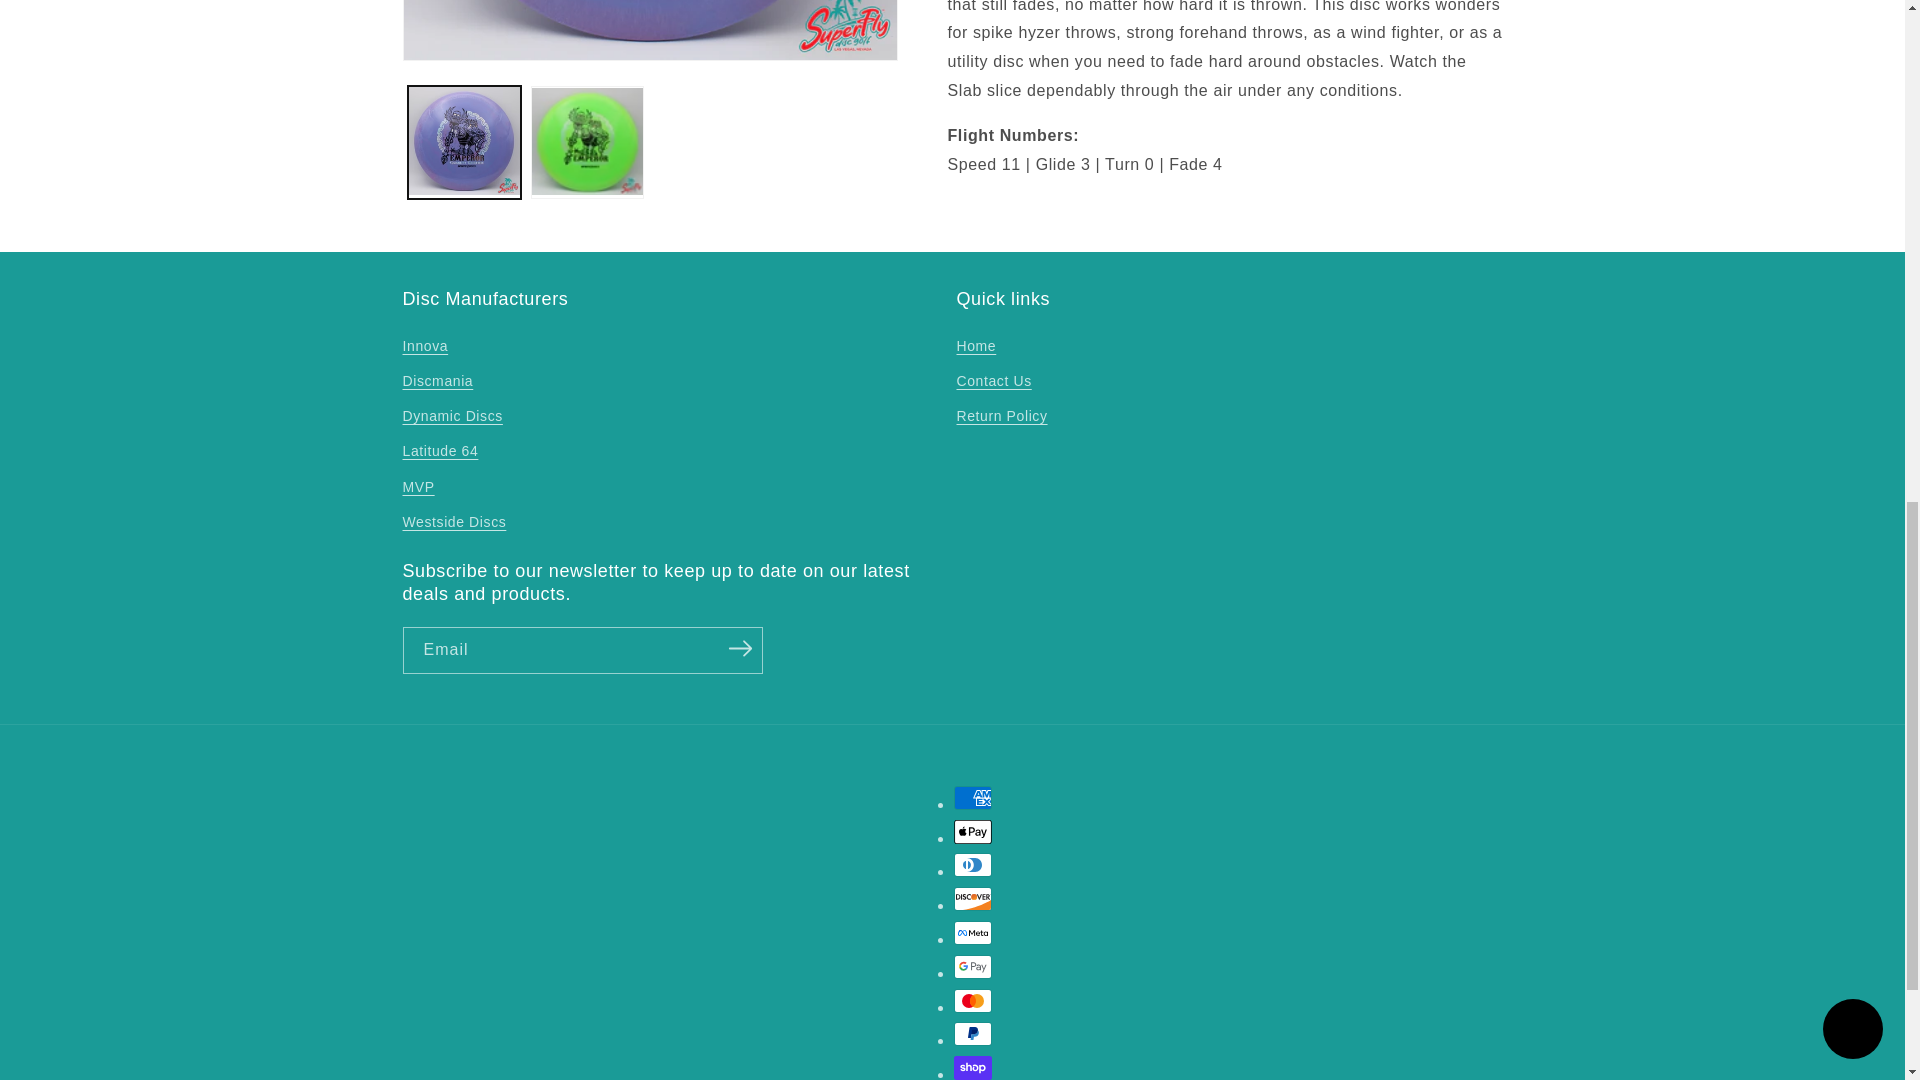  What do you see at coordinates (973, 831) in the screenshot?
I see `Apple Pay` at bounding box center [973, 831].